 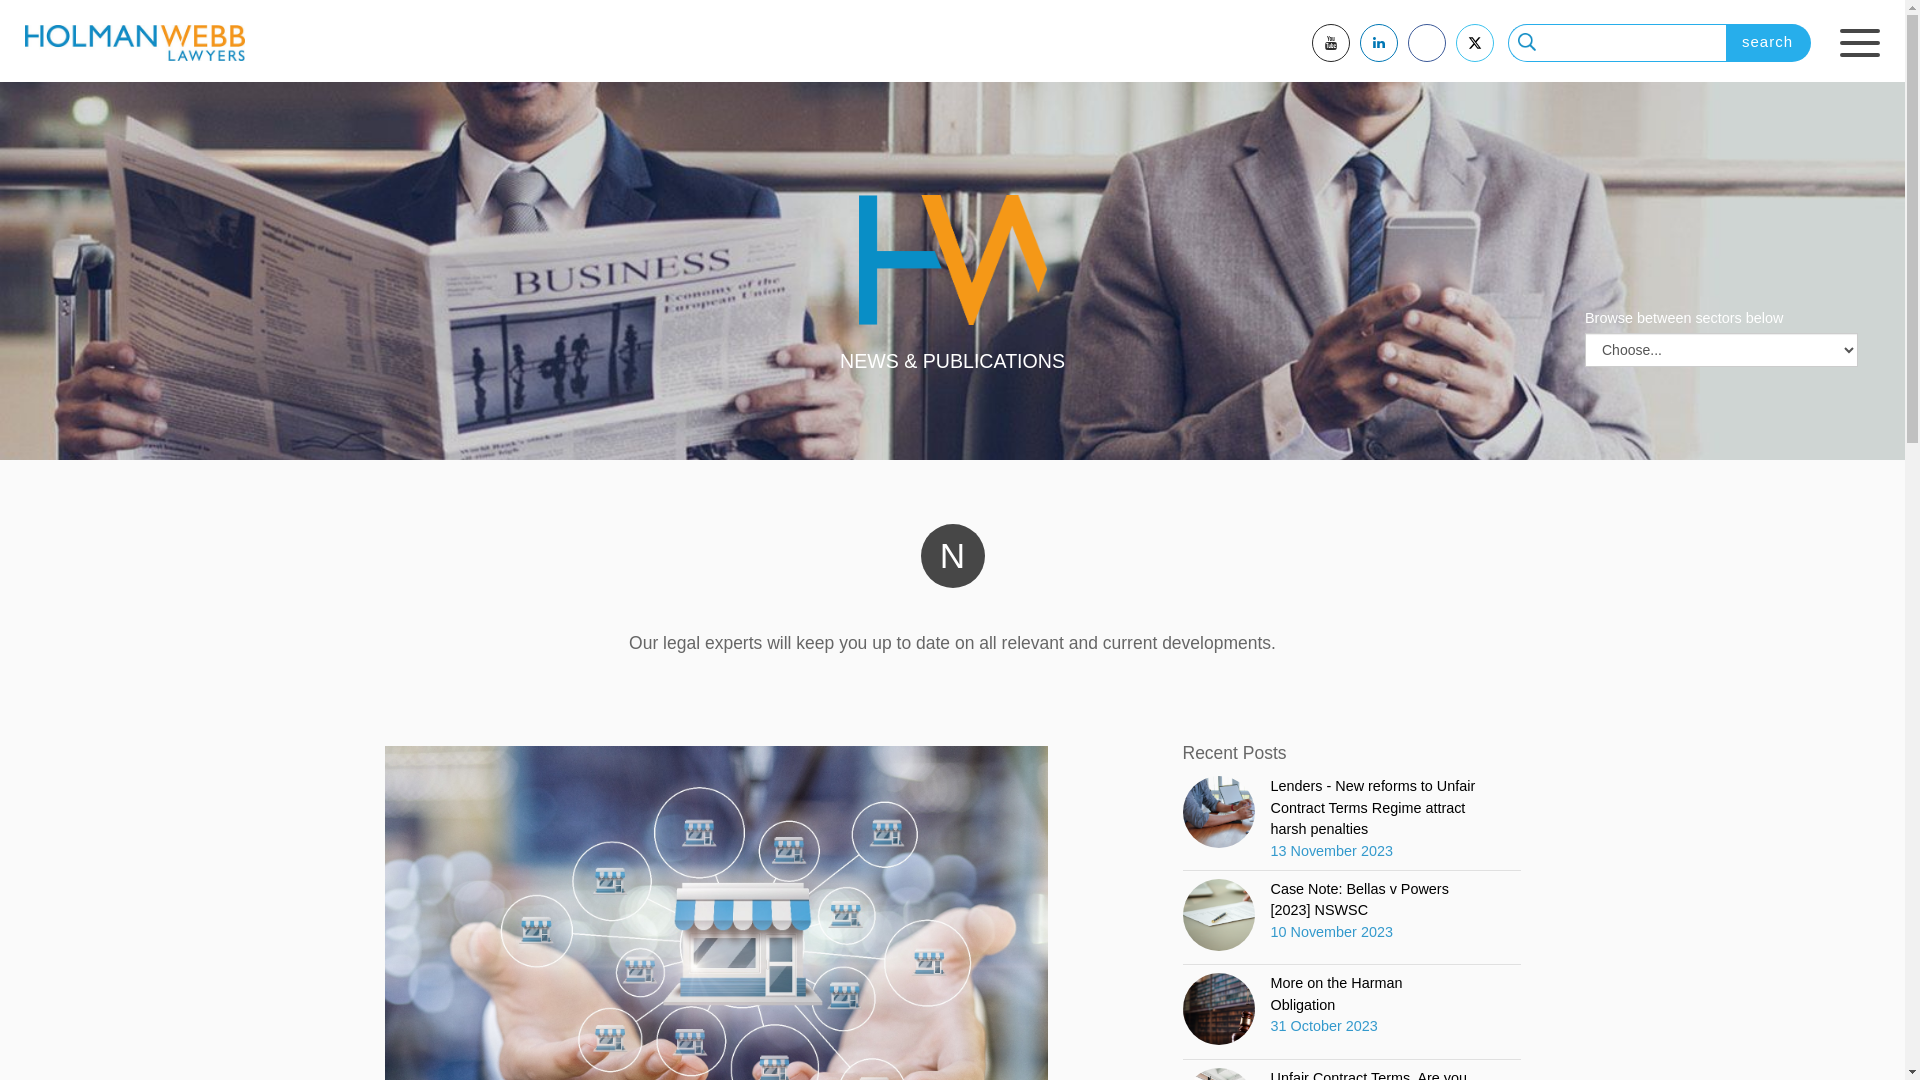 I want to click on More on the Harman Obligation
31 October 2023, so click(x=1334, y=1009).